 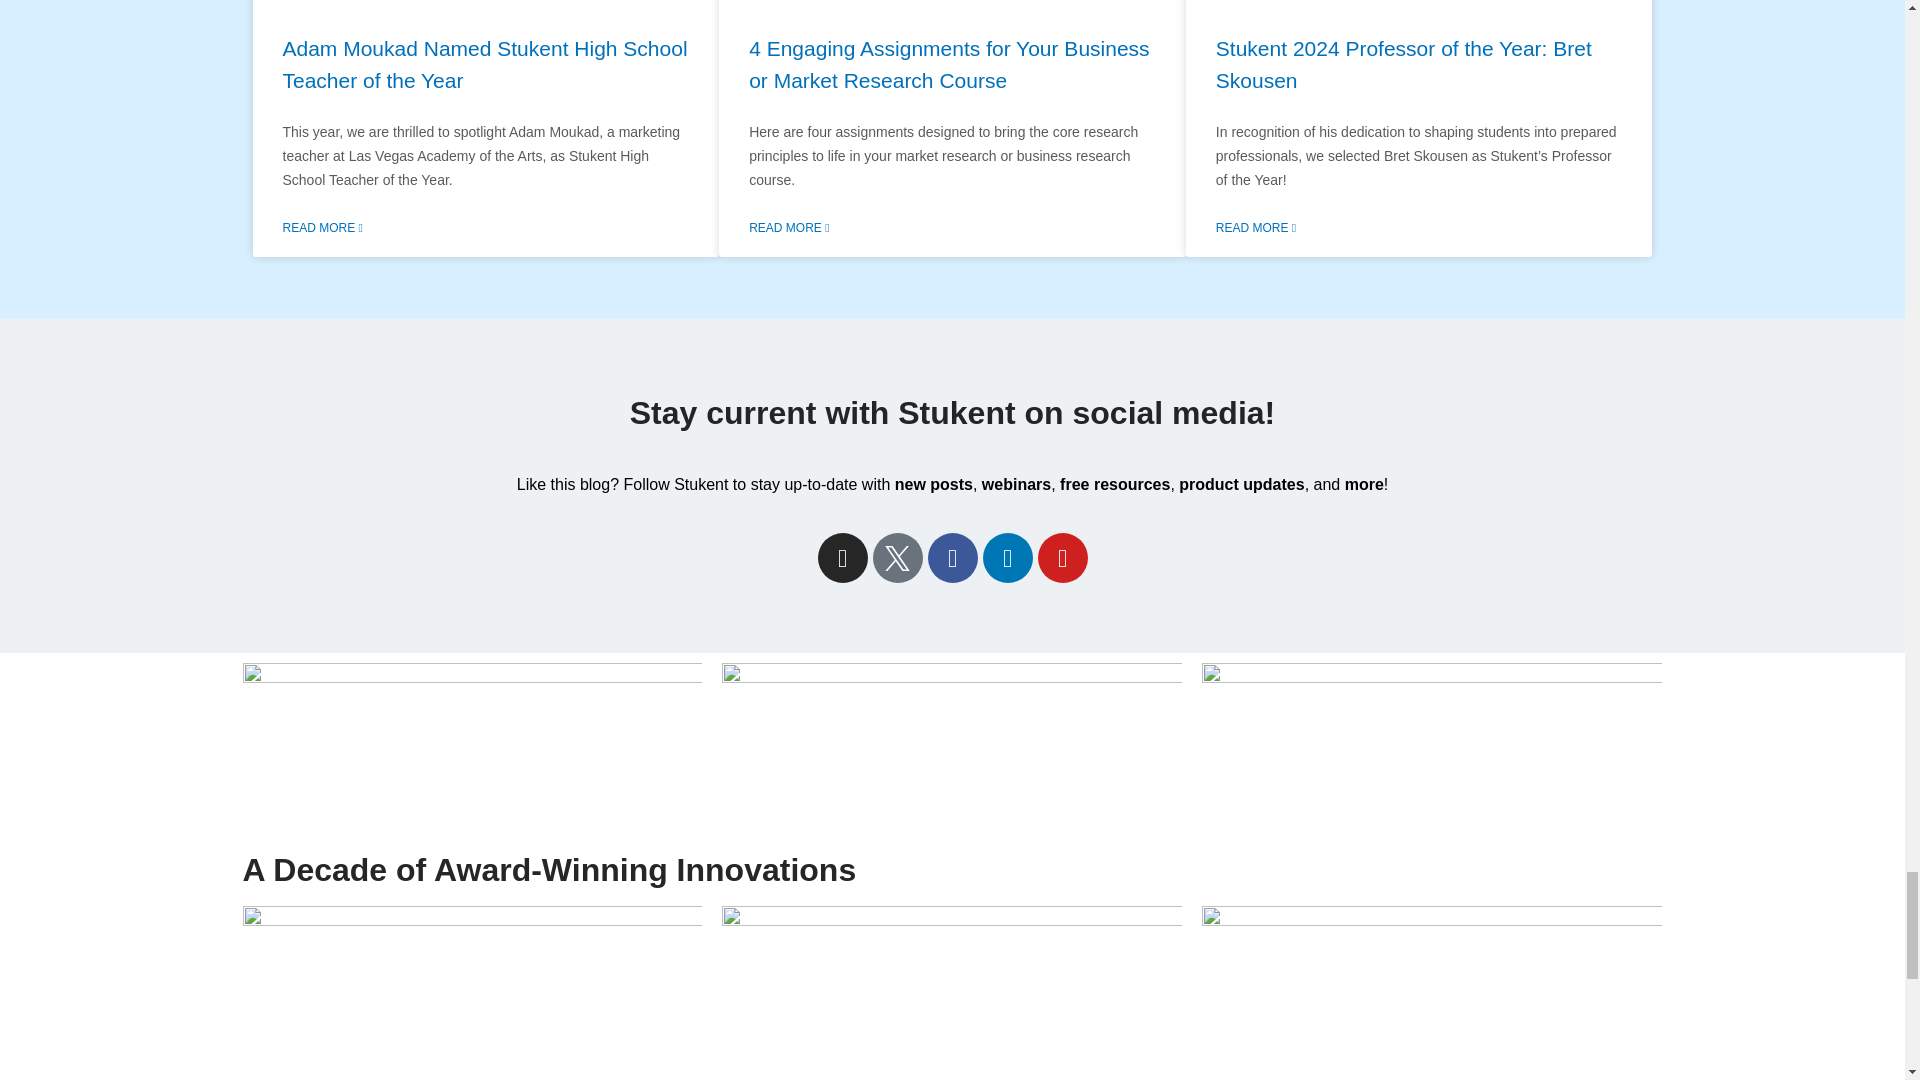 What do you see at coordinates (484, 64) in the screenshot?
I see `Adam Moukad Named Stukent High School Teacher of the Year` at bounding box center [484, 64].